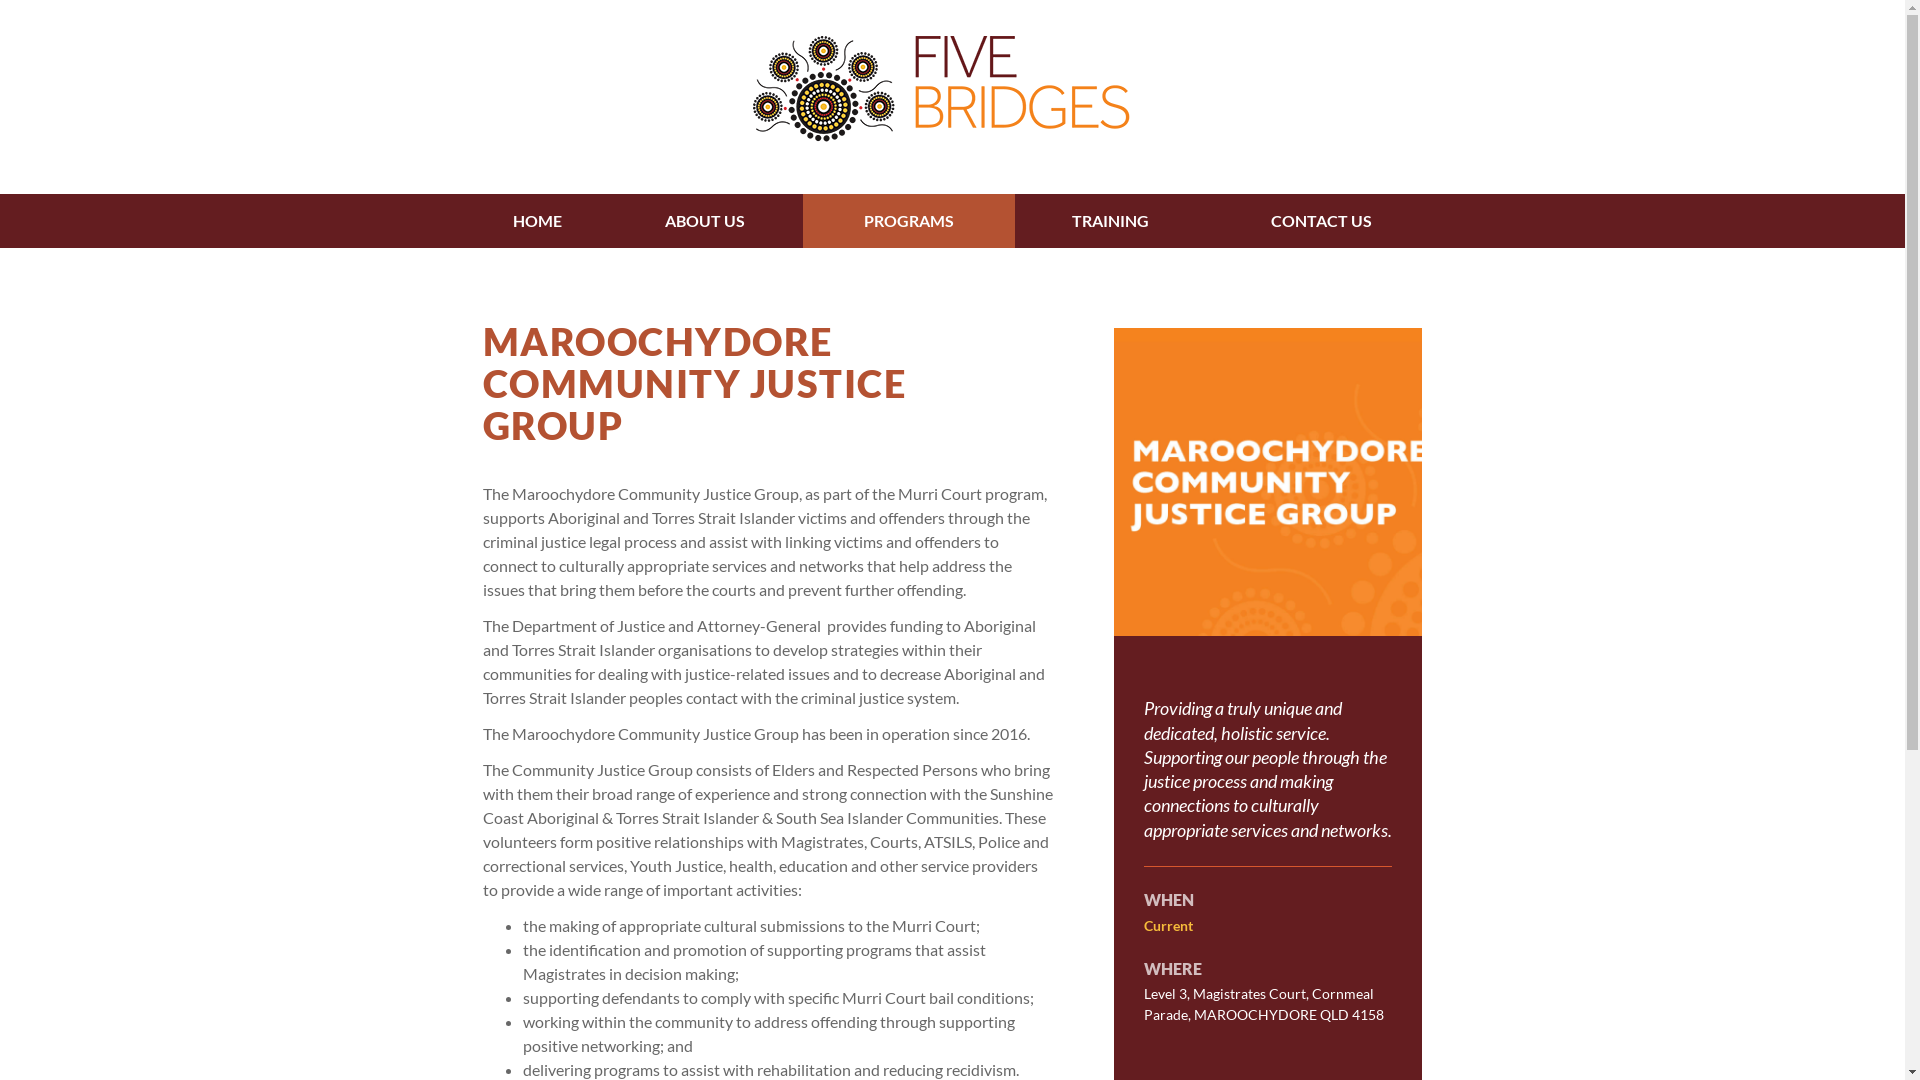 The width and height of the screenshot is (1920, 1080). Describe the element at coordinates (952, 97) in the screenshot. I see `Home` at that location.